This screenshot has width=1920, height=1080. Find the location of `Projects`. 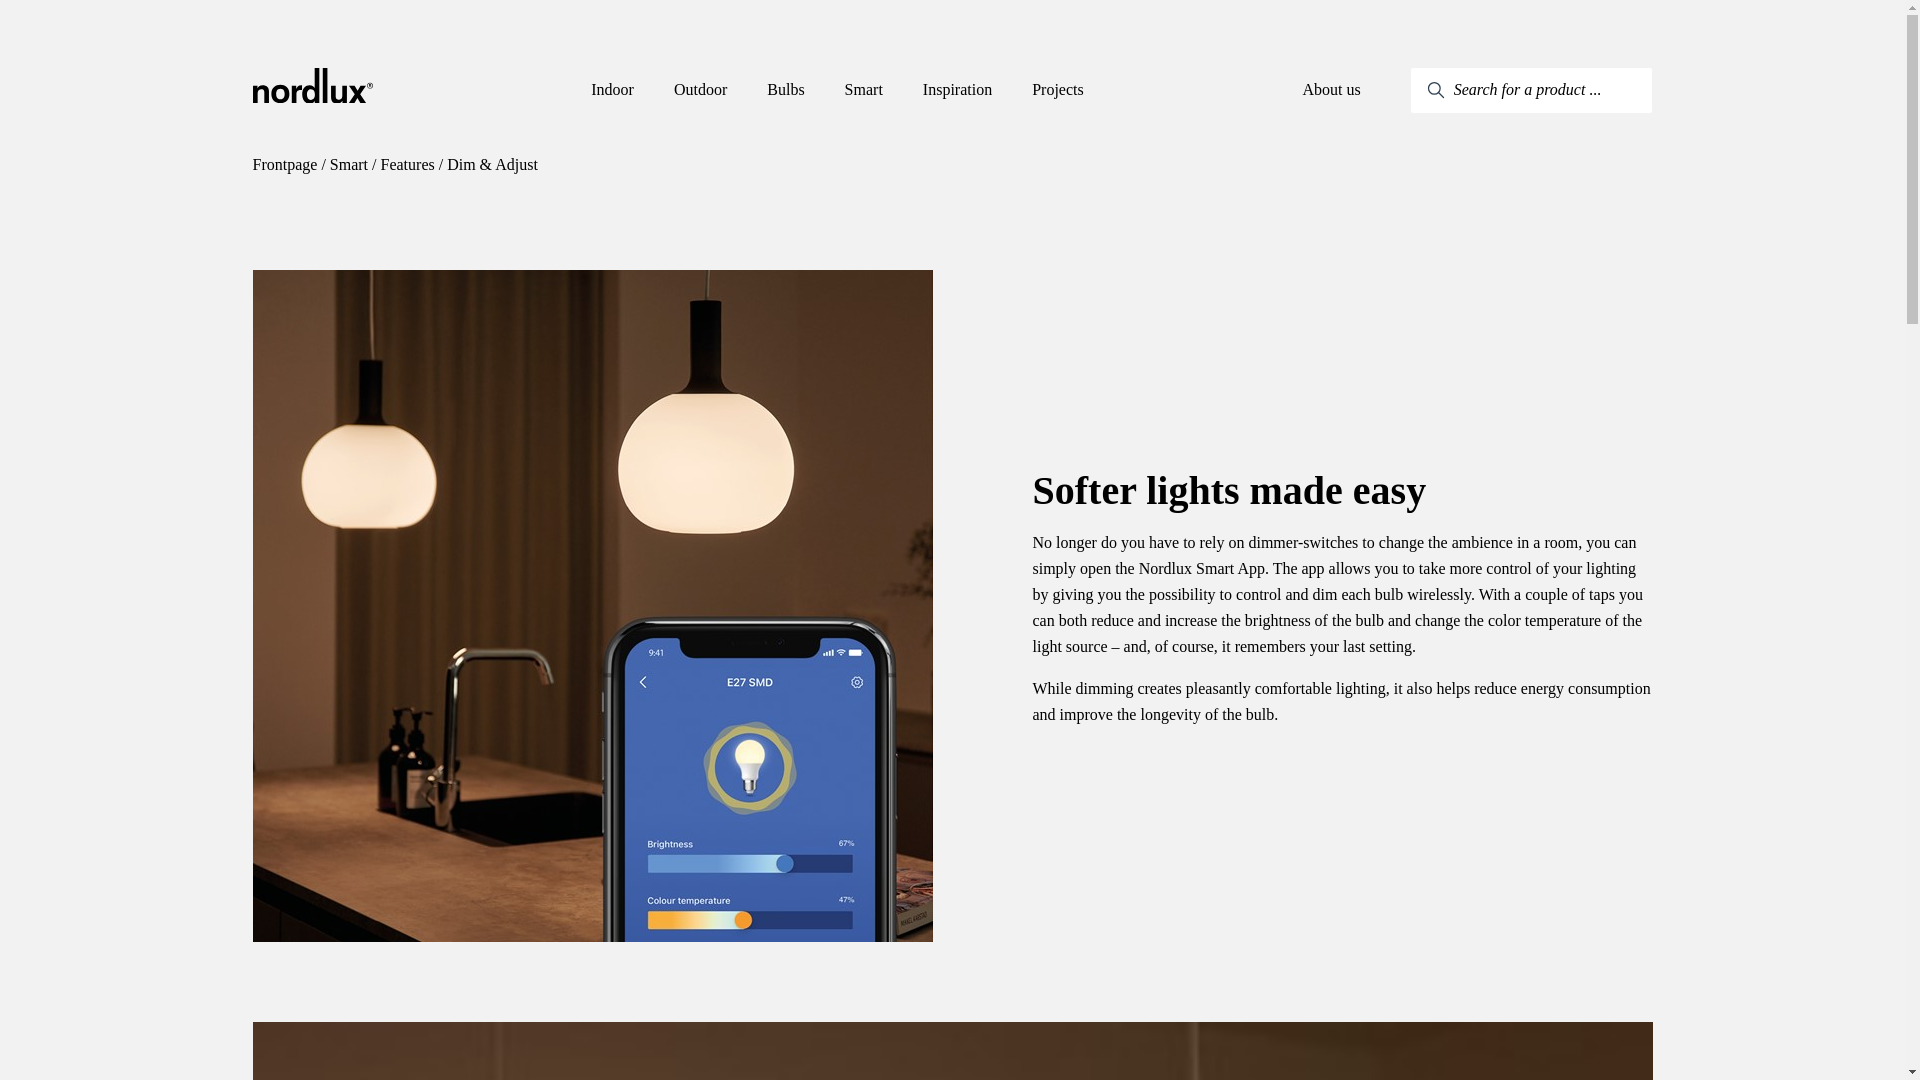

Projects is located at coordinates (1058, 90).